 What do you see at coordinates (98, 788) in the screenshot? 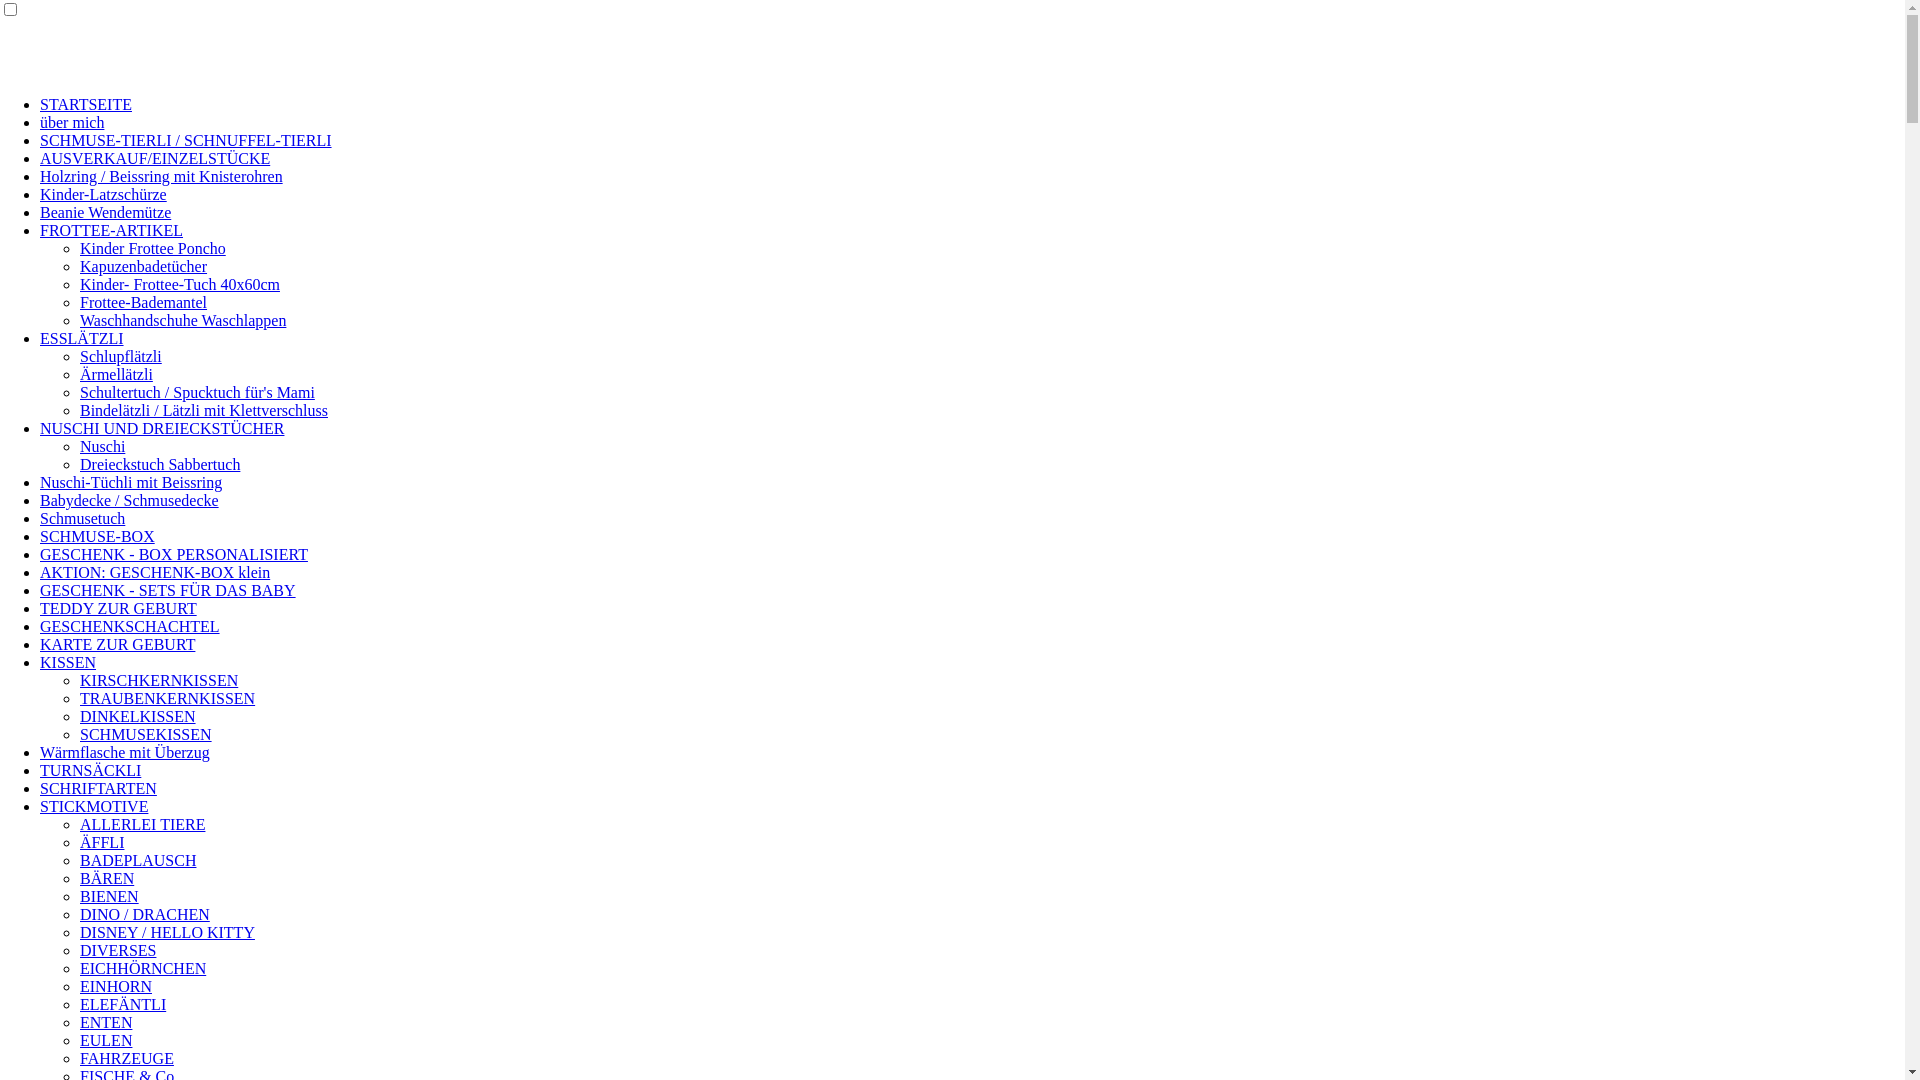
I see `SCHRIFTARTEN` at bounding box center [98, 788].